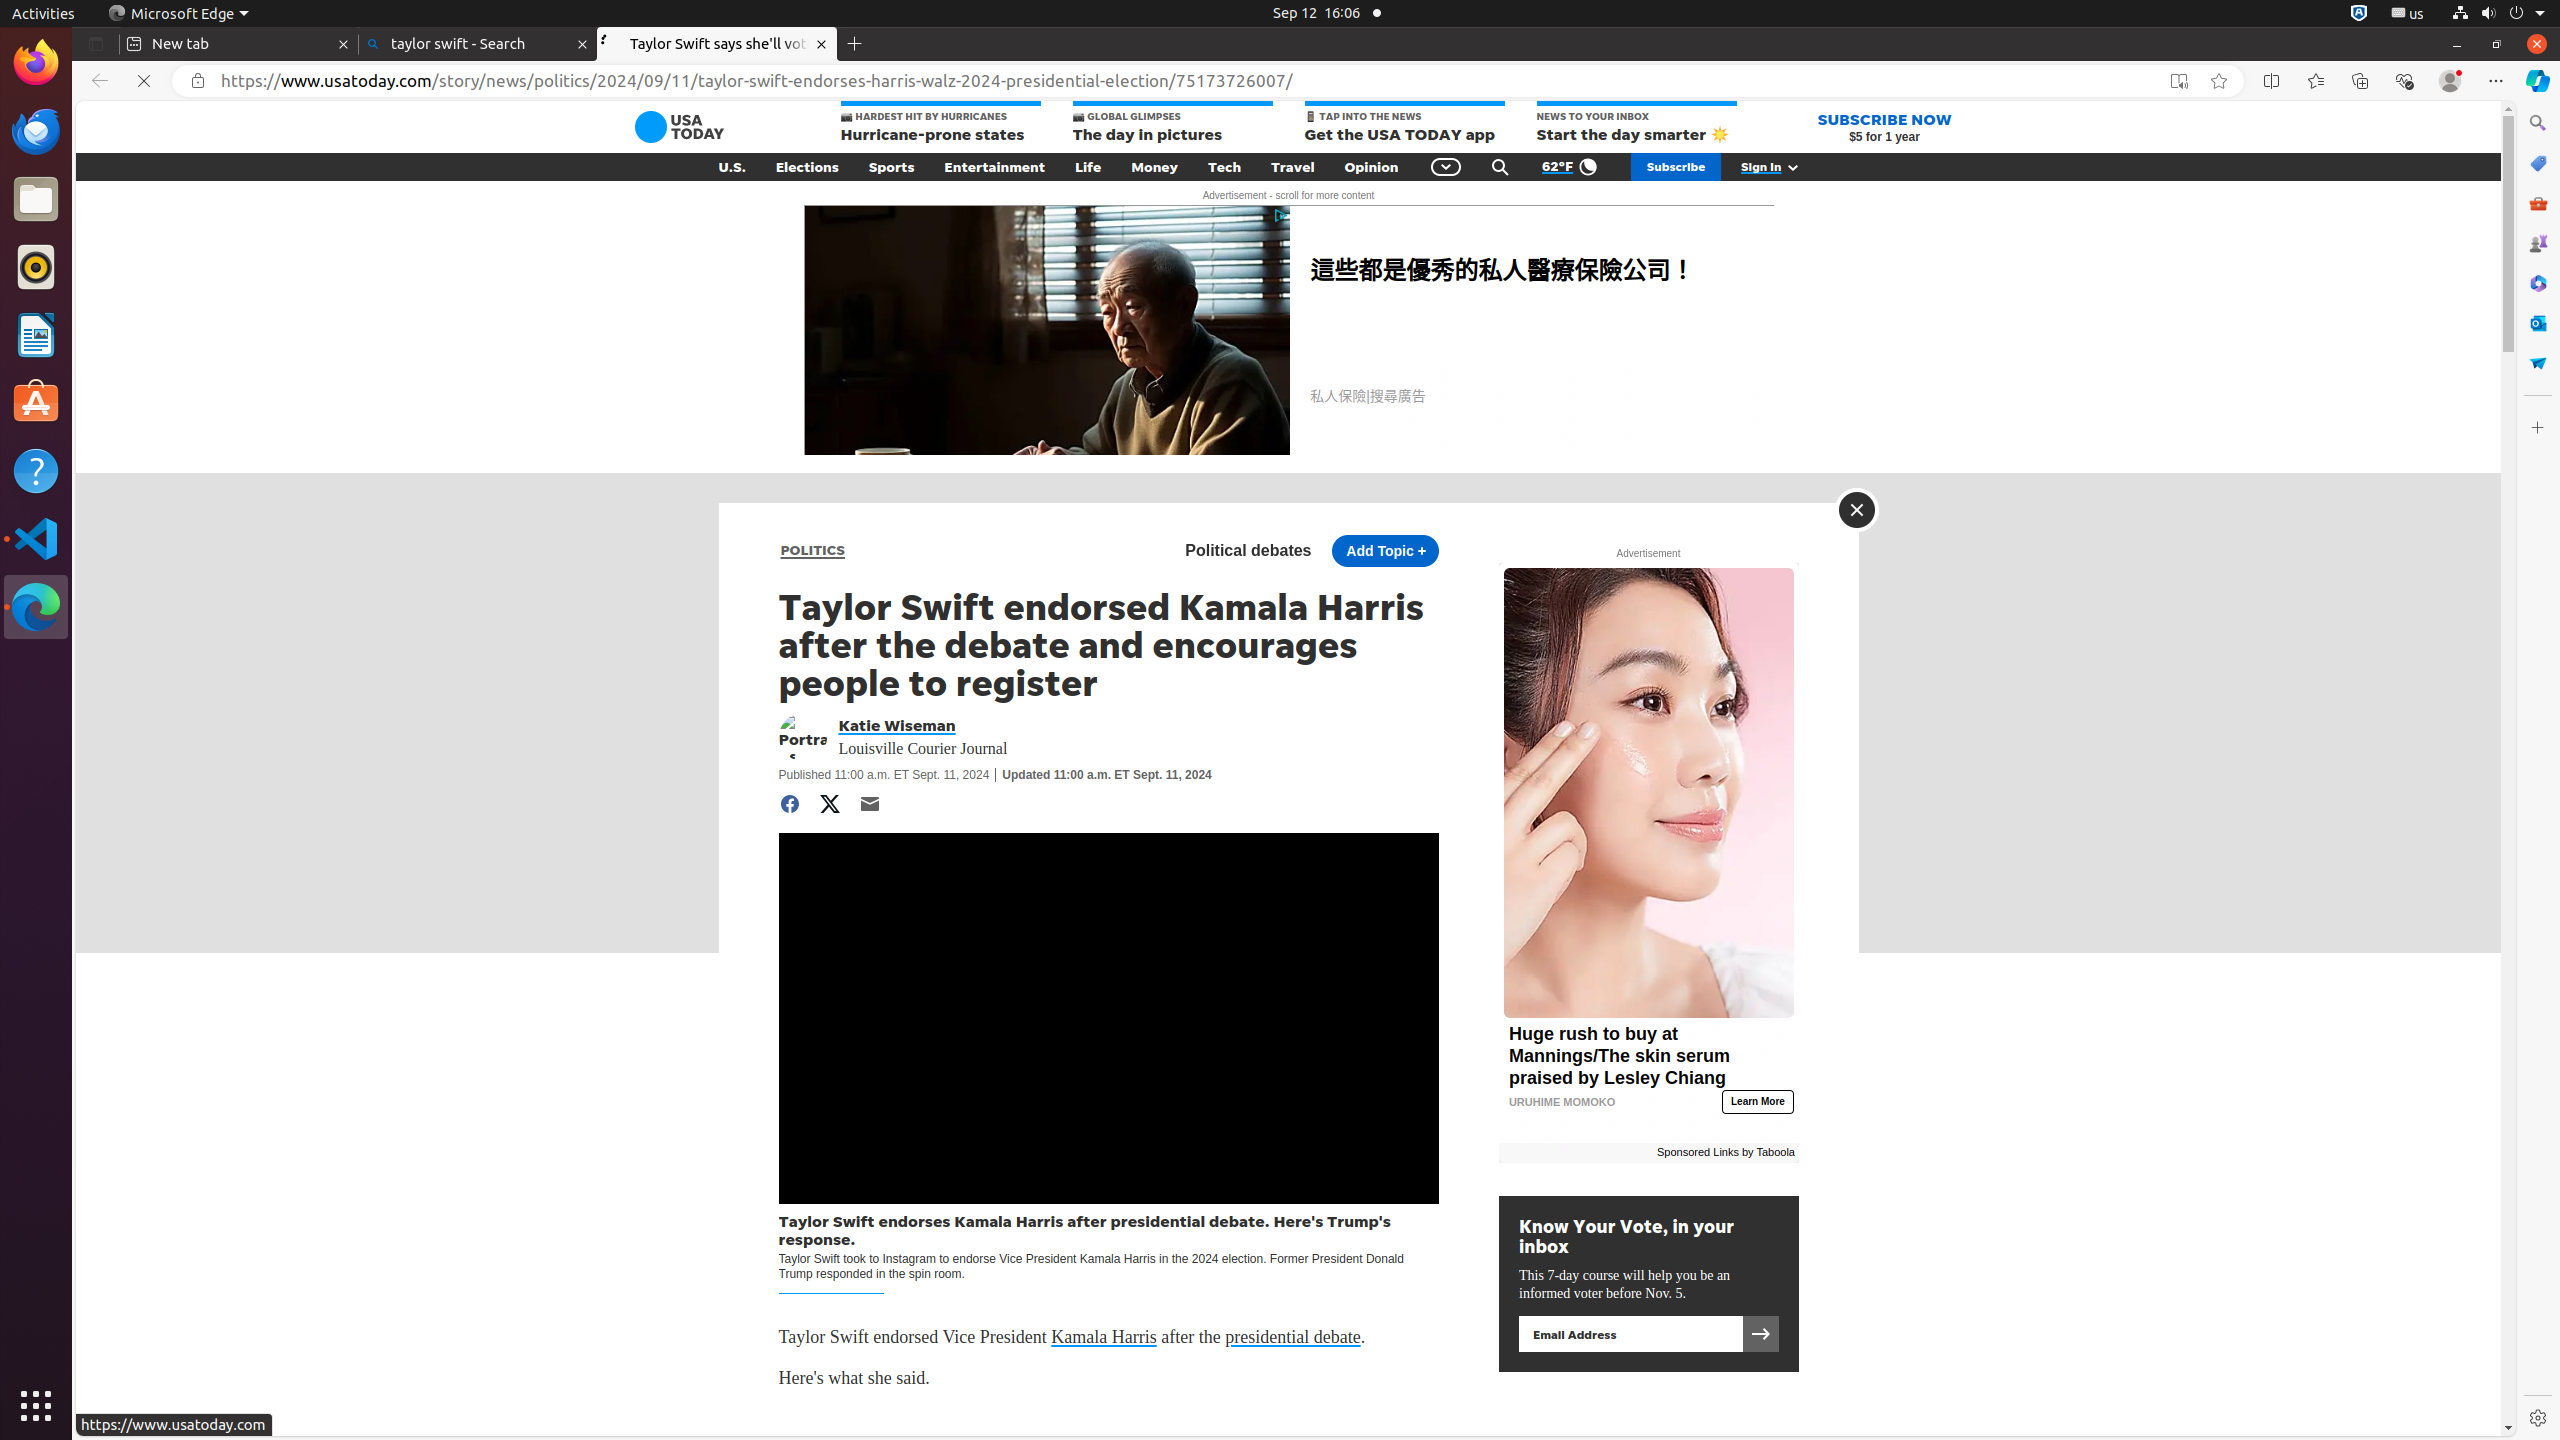 This screenshot has width=2560, height=1440. Describe the element at coordinates (855, 44) in the screenshot. I see `New Tab` at that location.